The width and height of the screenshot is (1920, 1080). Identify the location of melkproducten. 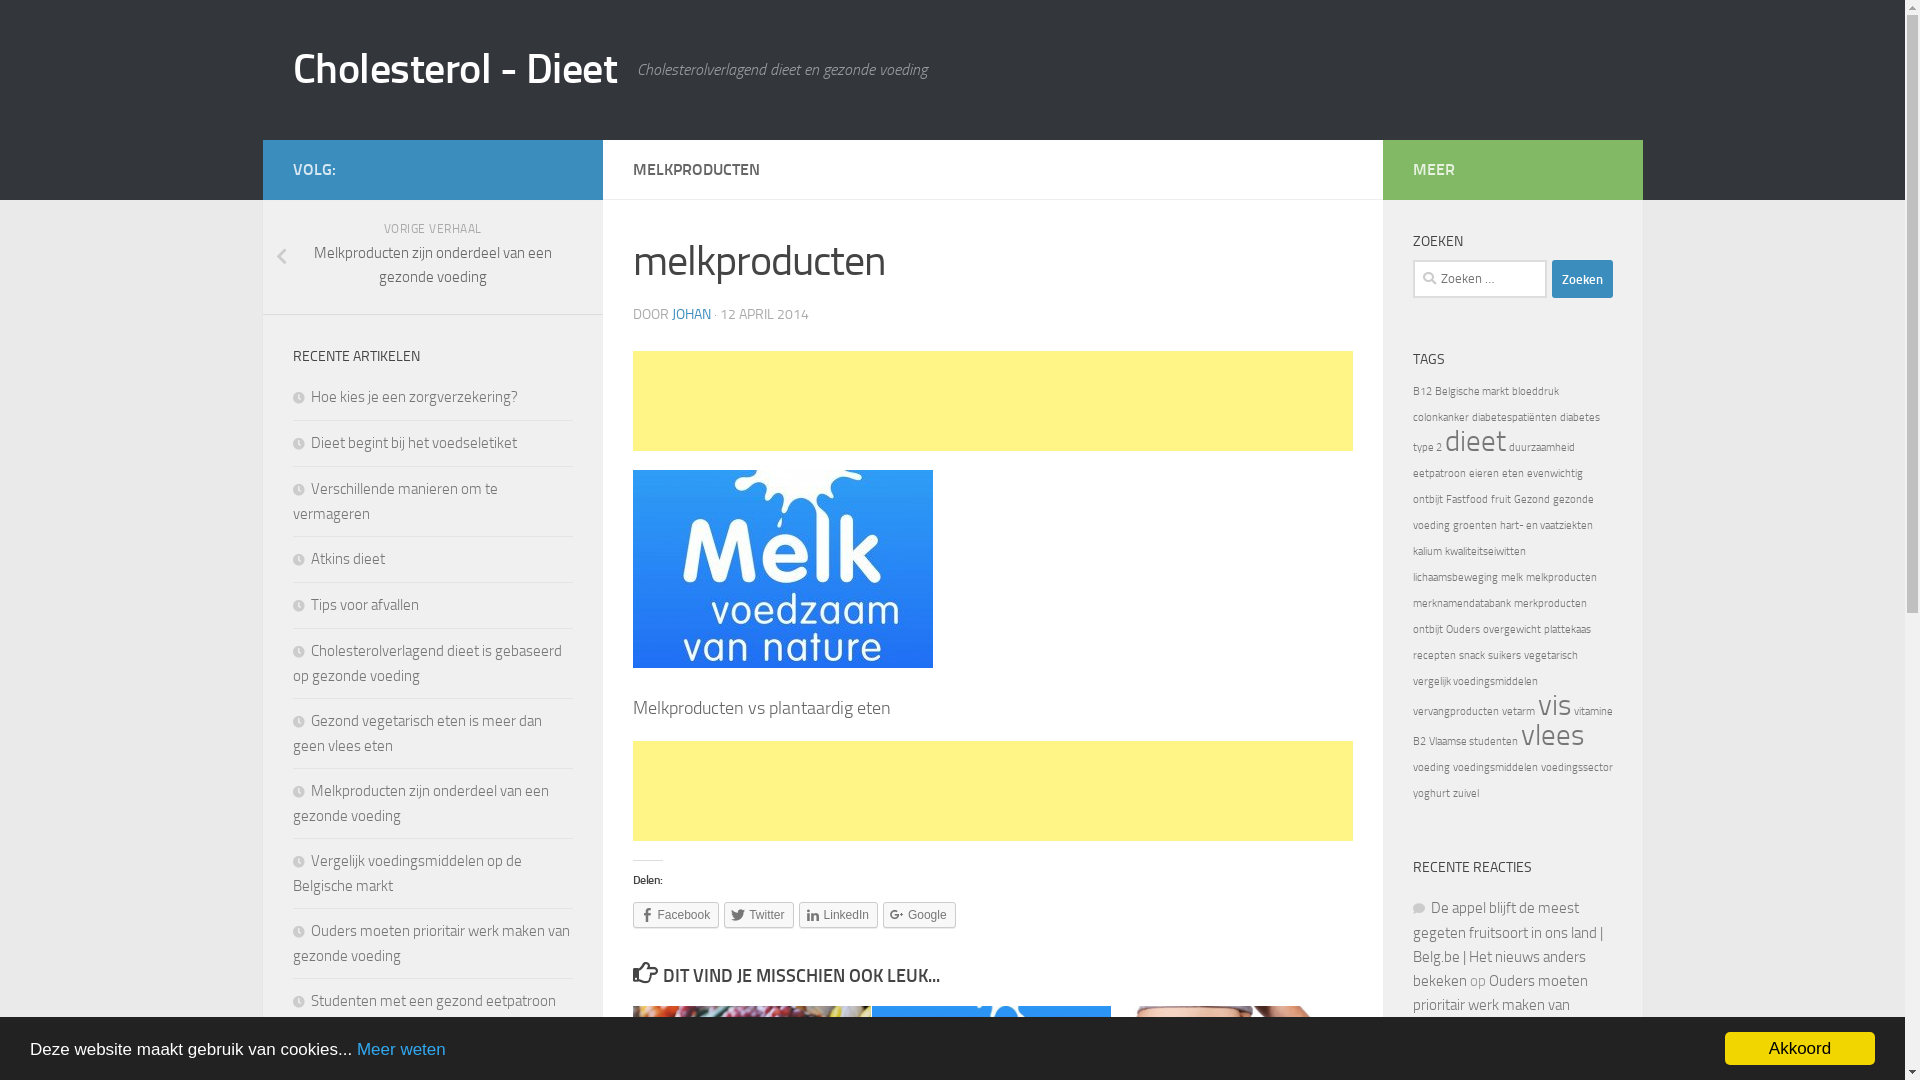
(1562, 578).